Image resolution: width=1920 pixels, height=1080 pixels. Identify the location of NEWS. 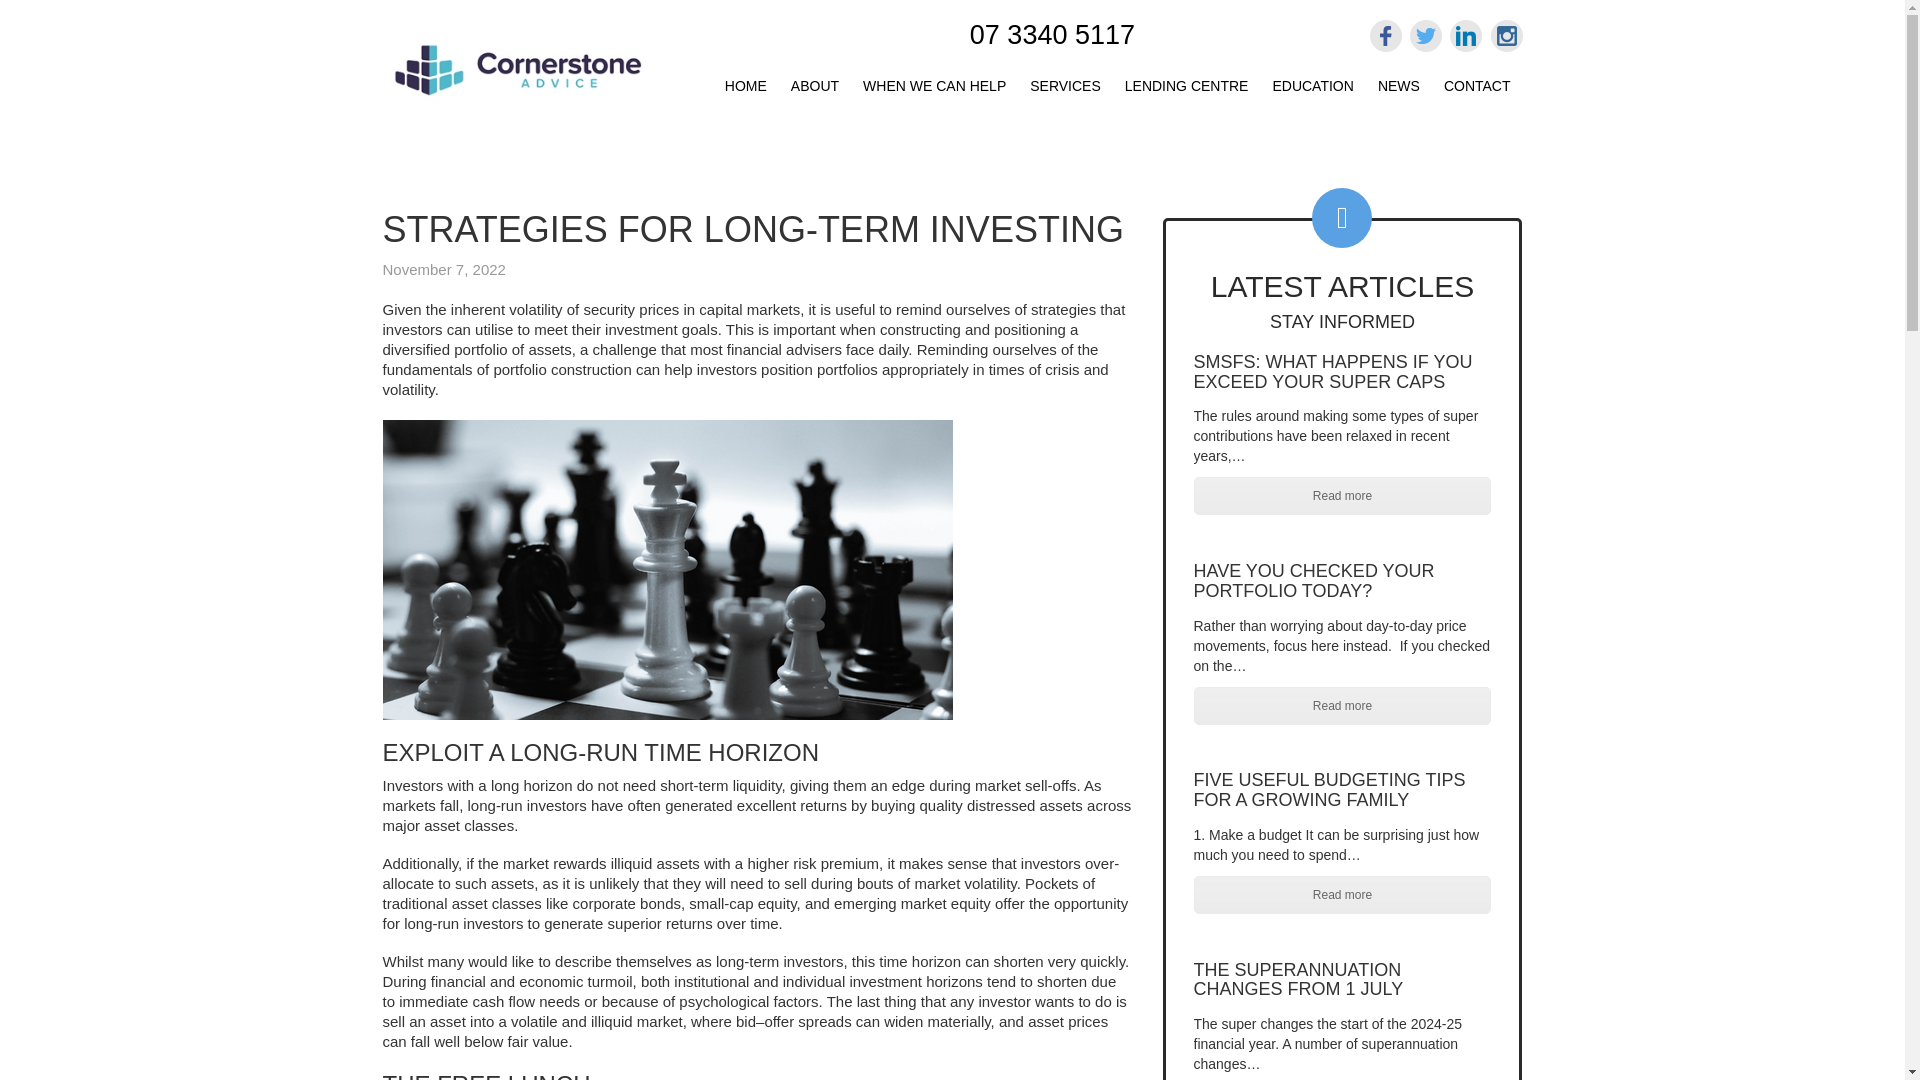
(1398, 82).